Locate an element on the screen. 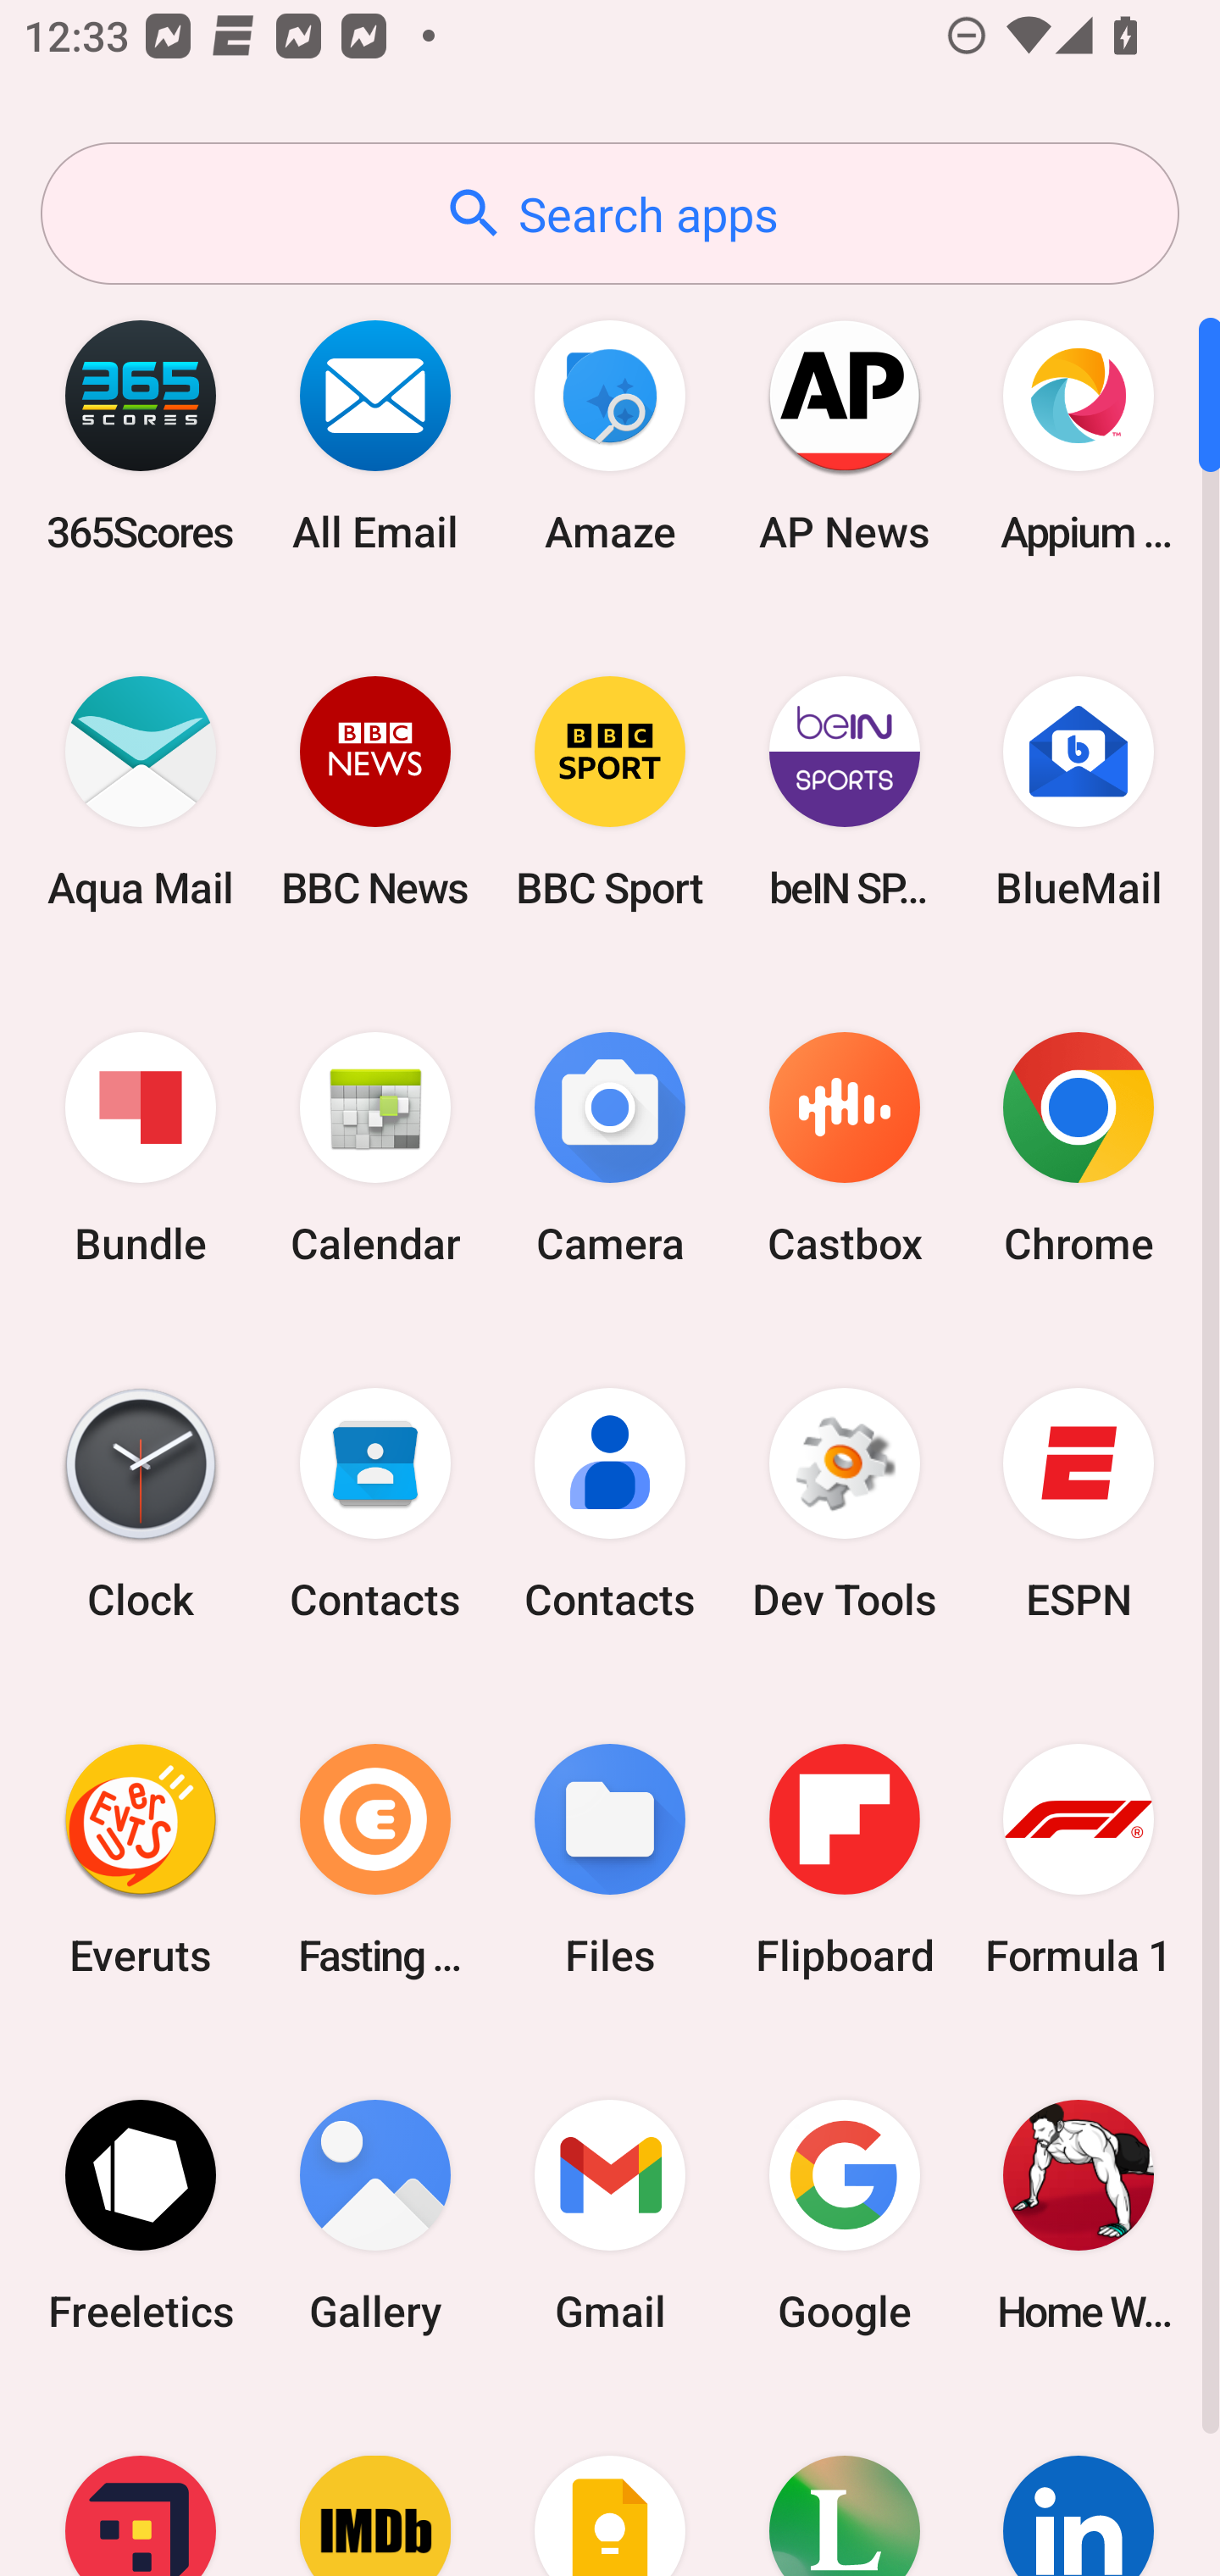  beIN SPORTS is located at coordinates (844, 791).